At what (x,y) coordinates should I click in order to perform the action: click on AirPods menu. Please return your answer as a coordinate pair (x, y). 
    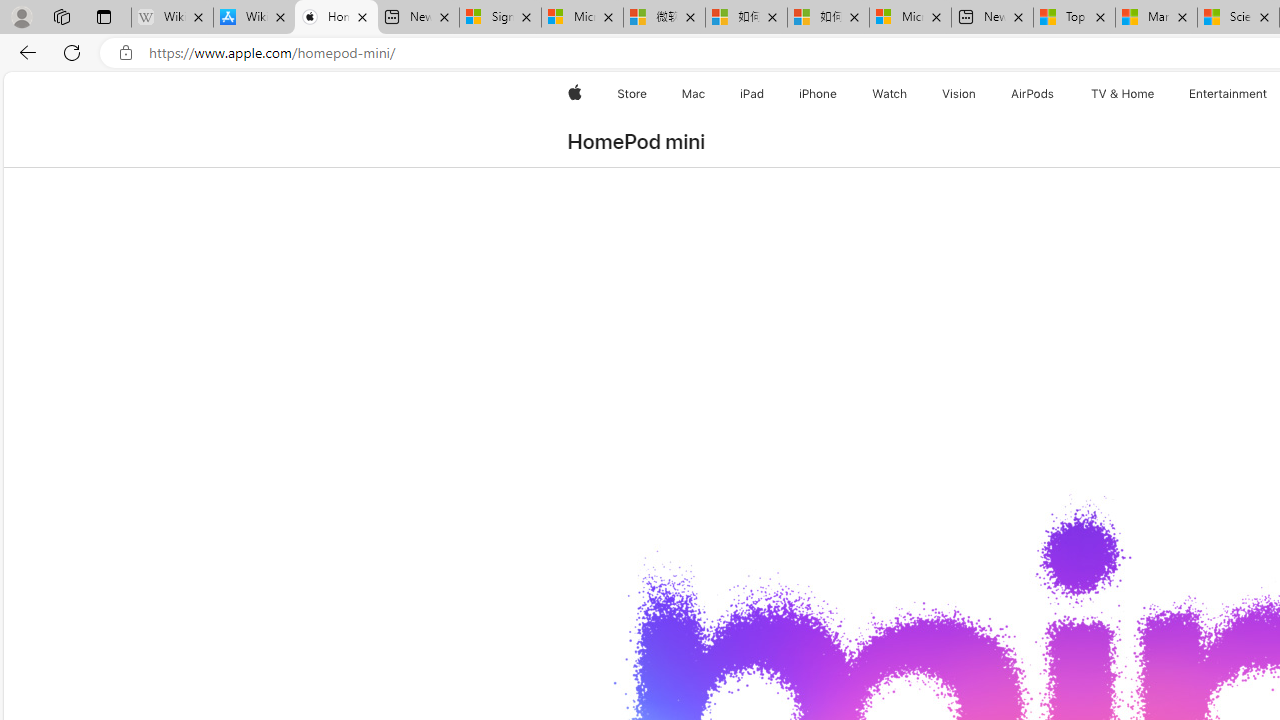
    Looking at the image, I should click on (1058, 94).